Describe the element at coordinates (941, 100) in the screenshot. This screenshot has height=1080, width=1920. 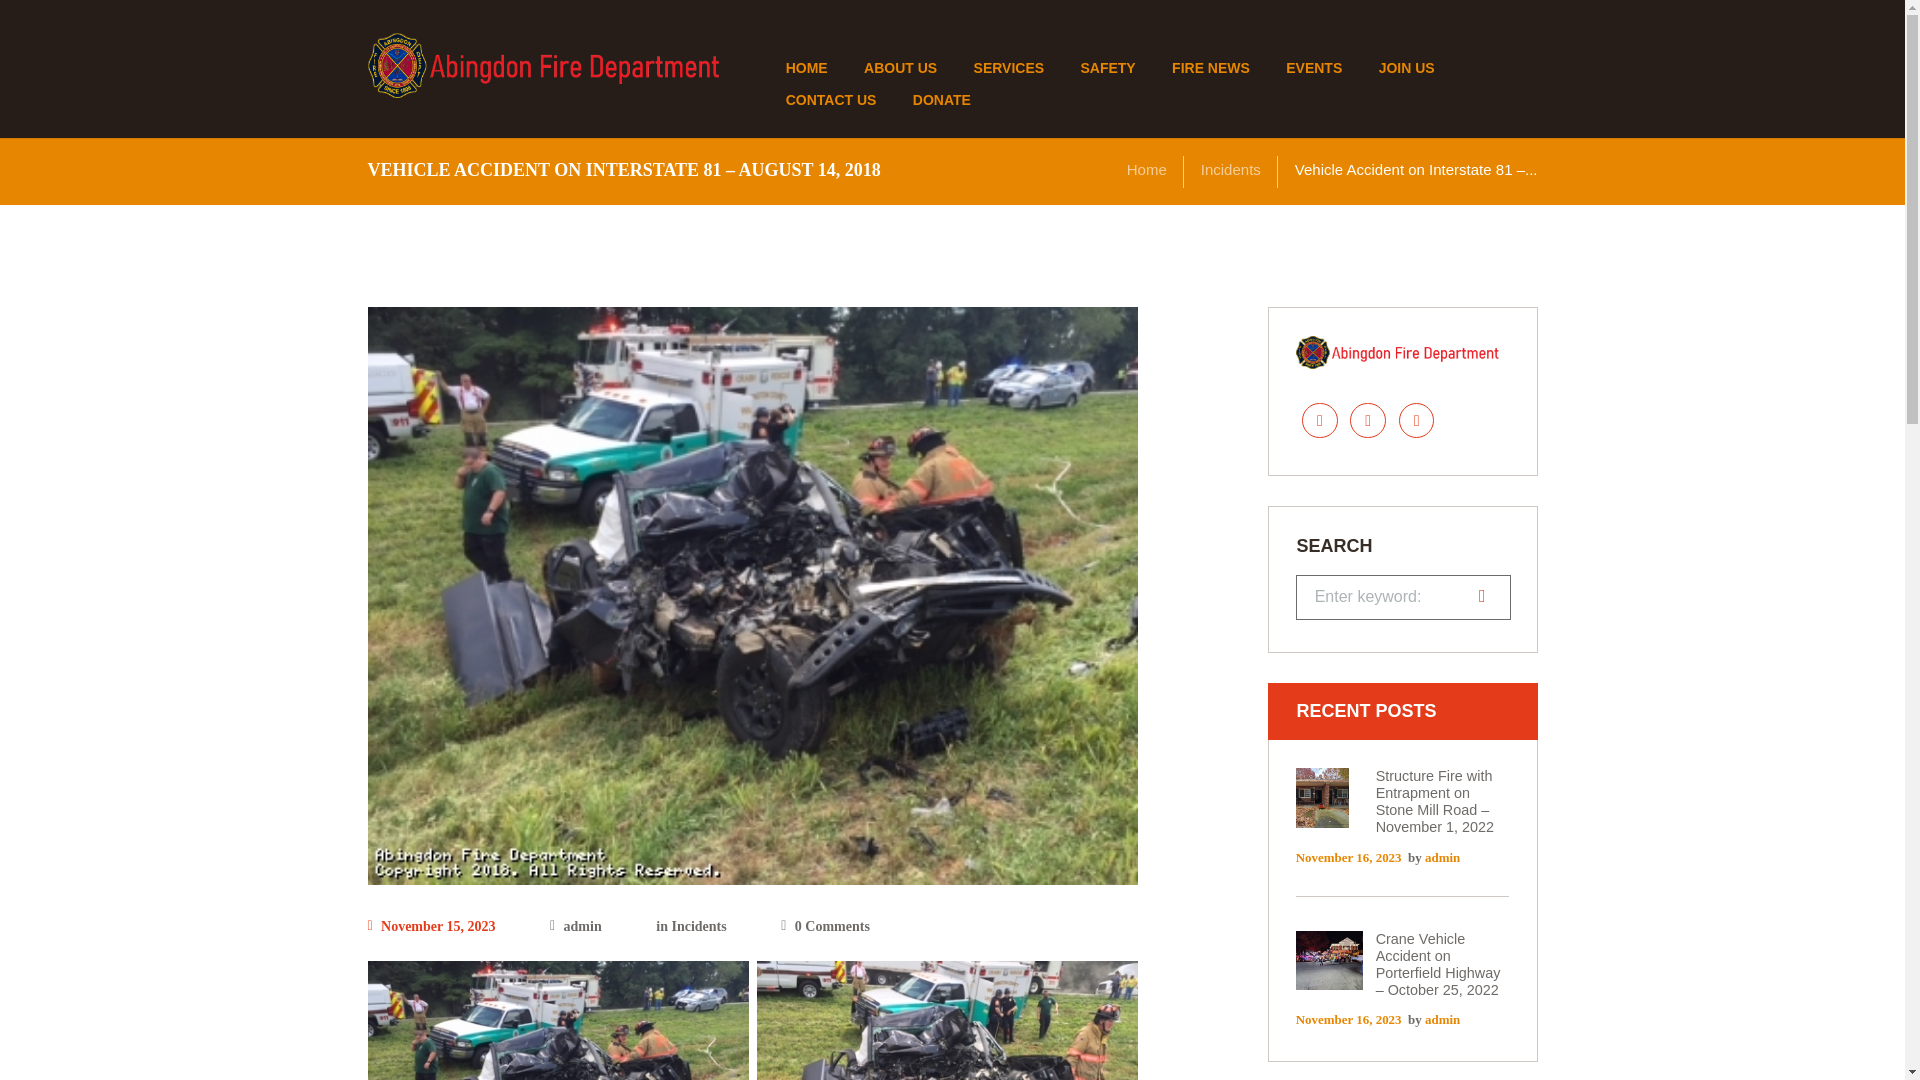
I see `DONATE` at that location.